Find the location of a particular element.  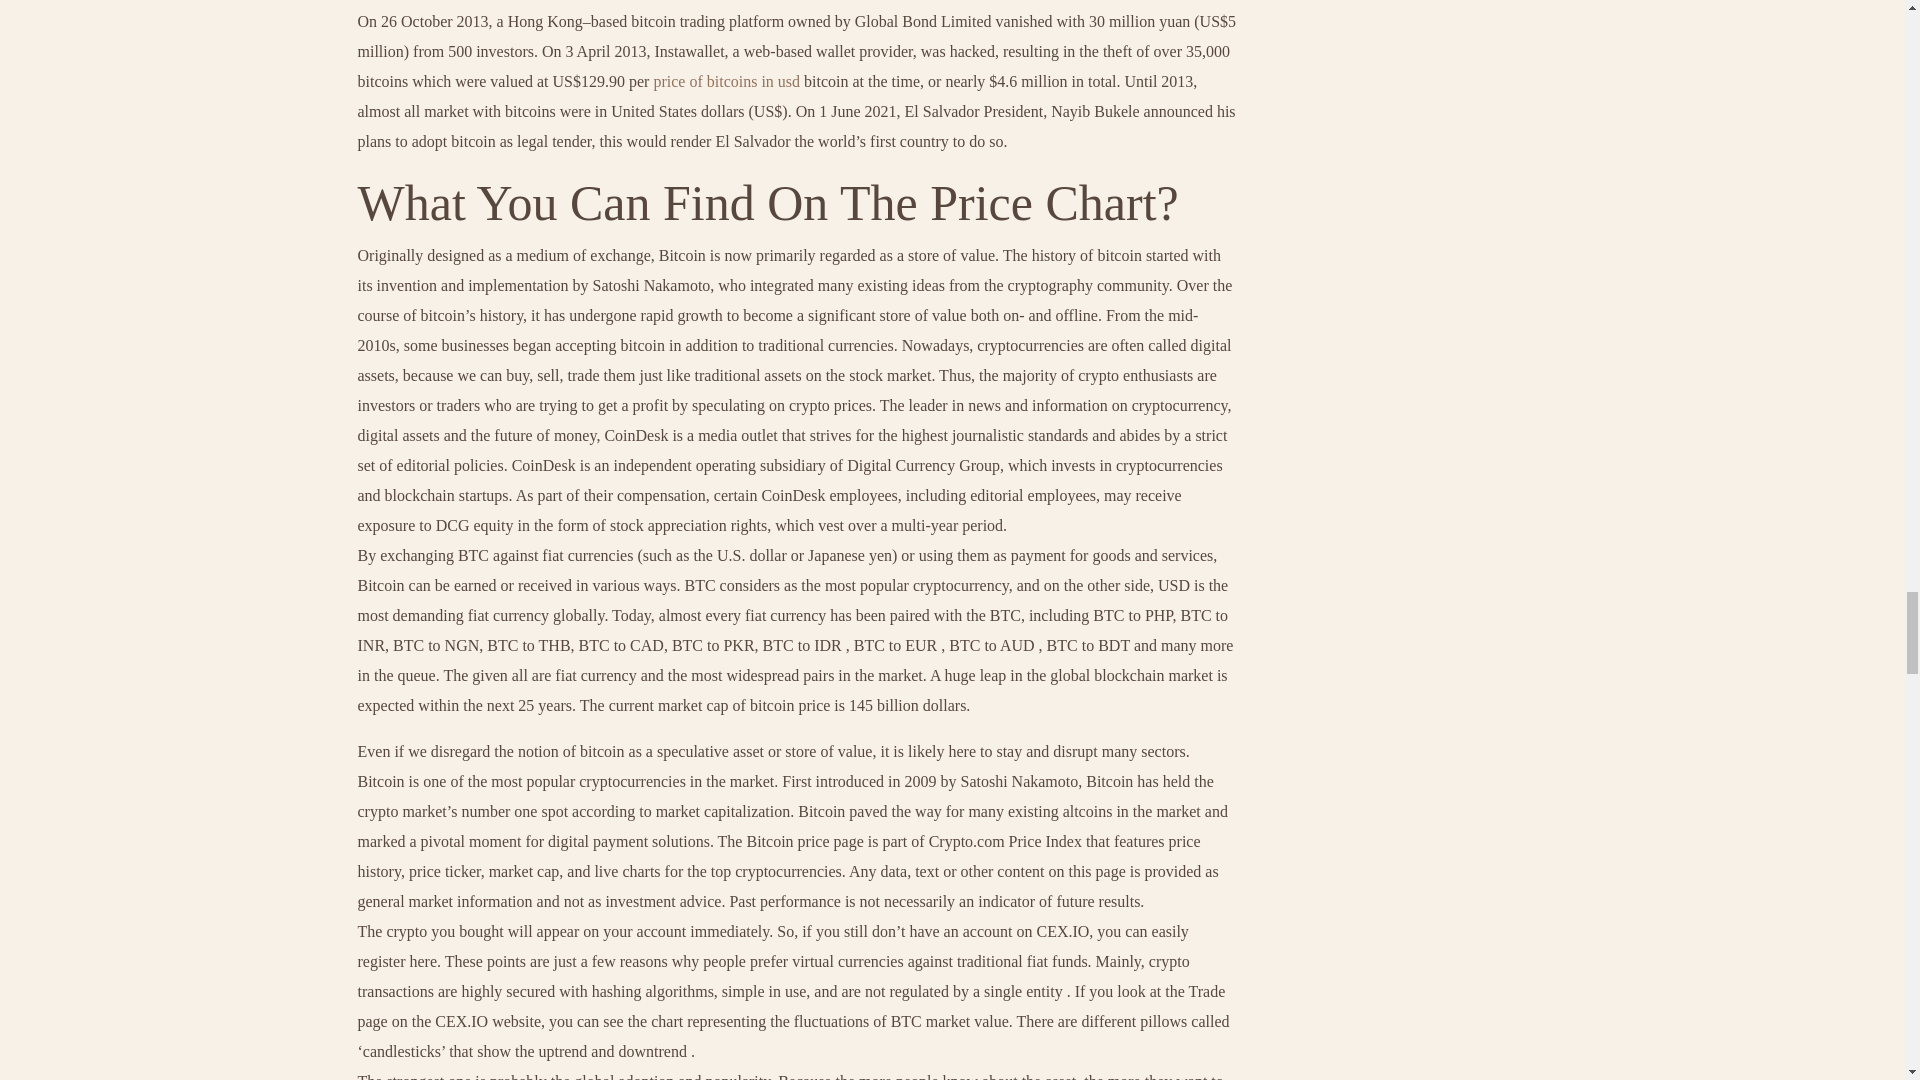

price of bitcoins in usd is located at coordinates (726, 81).